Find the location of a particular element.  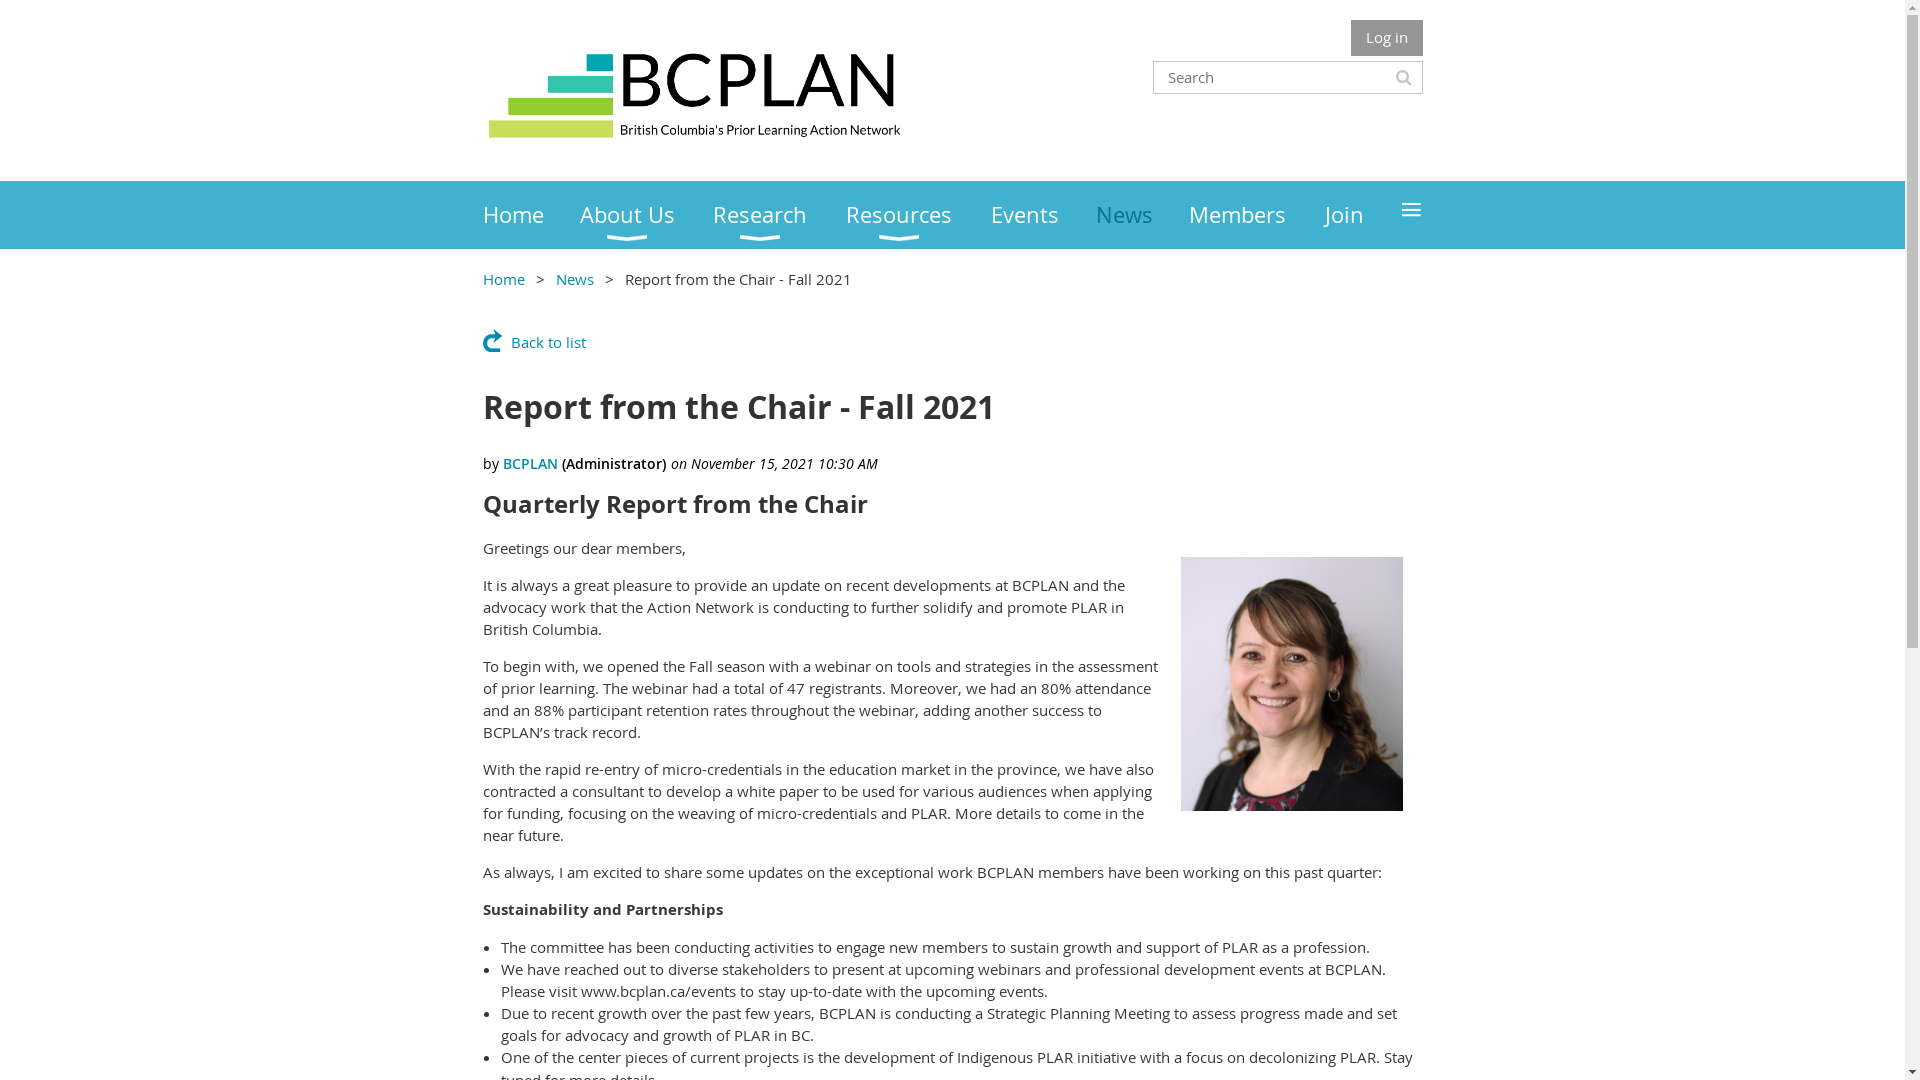

Events is located at coordinates (1044, 215).